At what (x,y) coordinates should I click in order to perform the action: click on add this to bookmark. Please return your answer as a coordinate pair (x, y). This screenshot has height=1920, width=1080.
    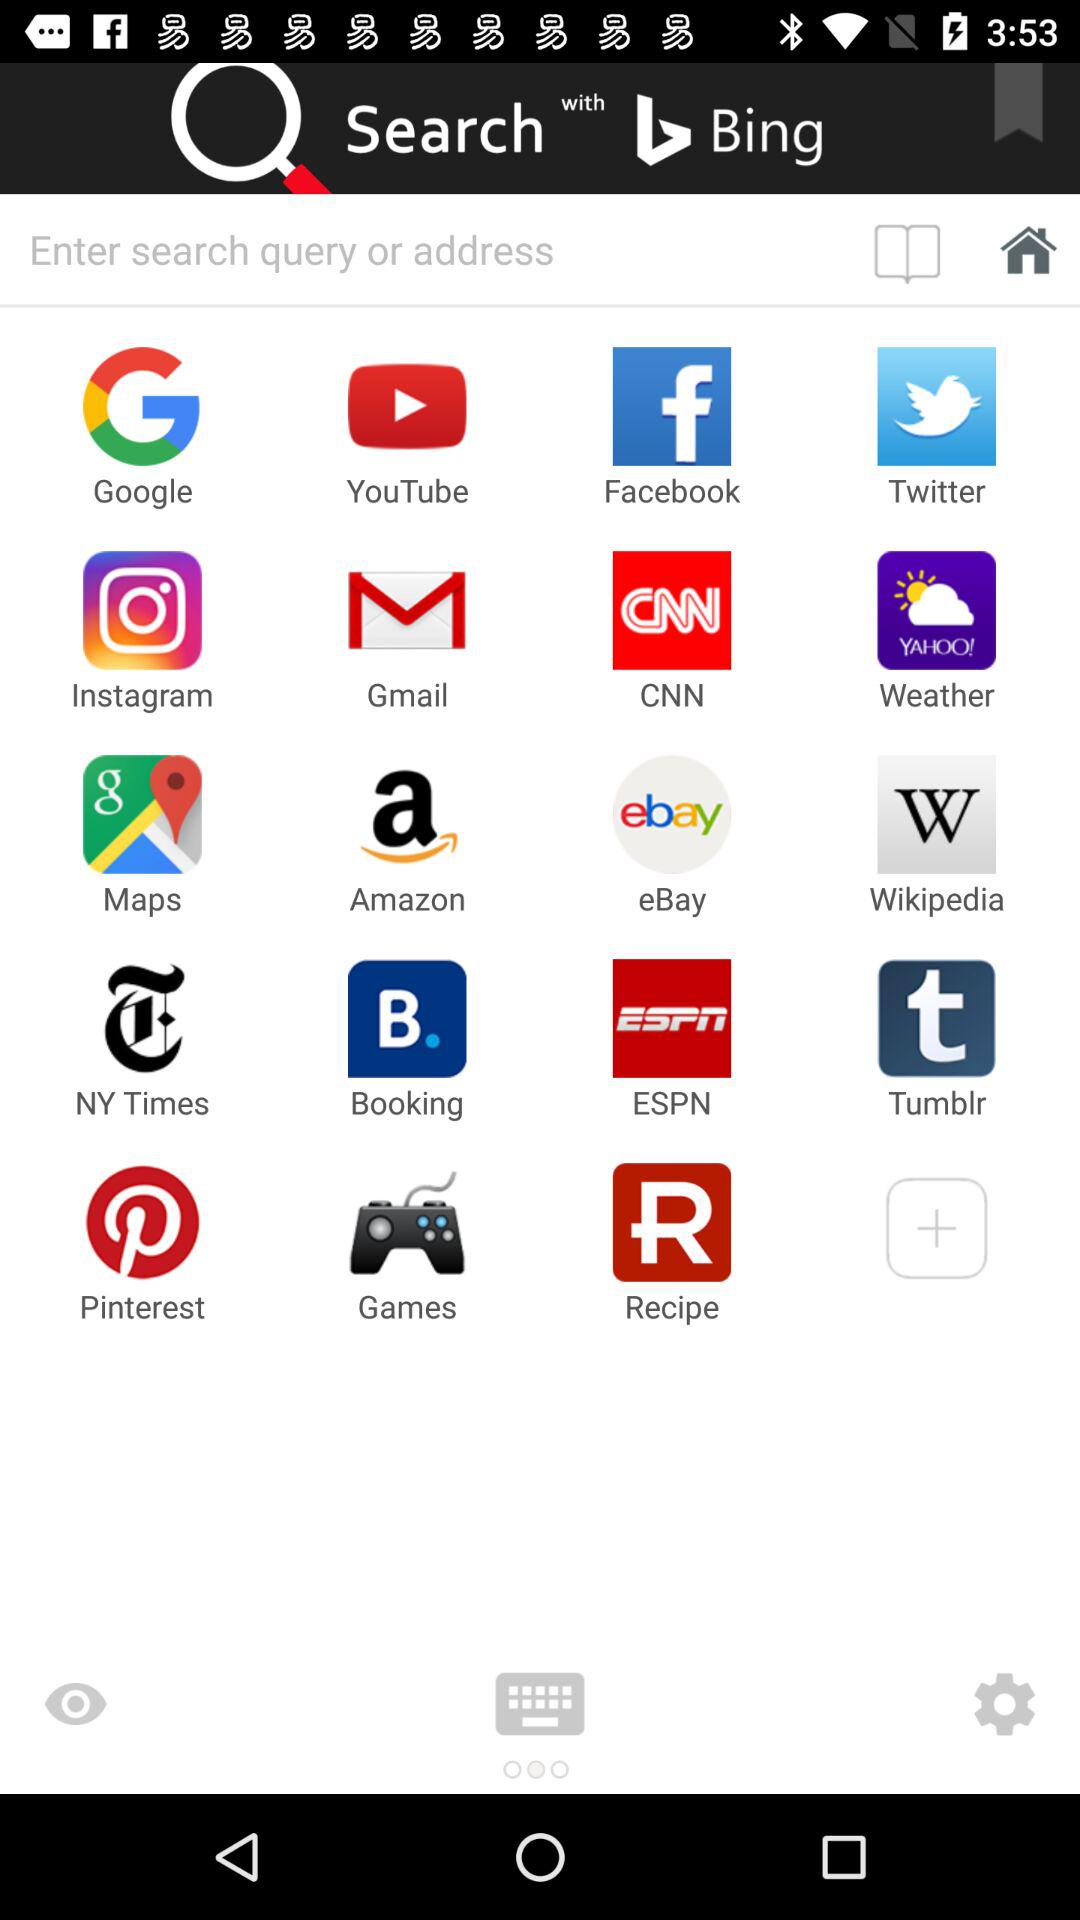
    Looking at the image, I should click on (1031, 128).